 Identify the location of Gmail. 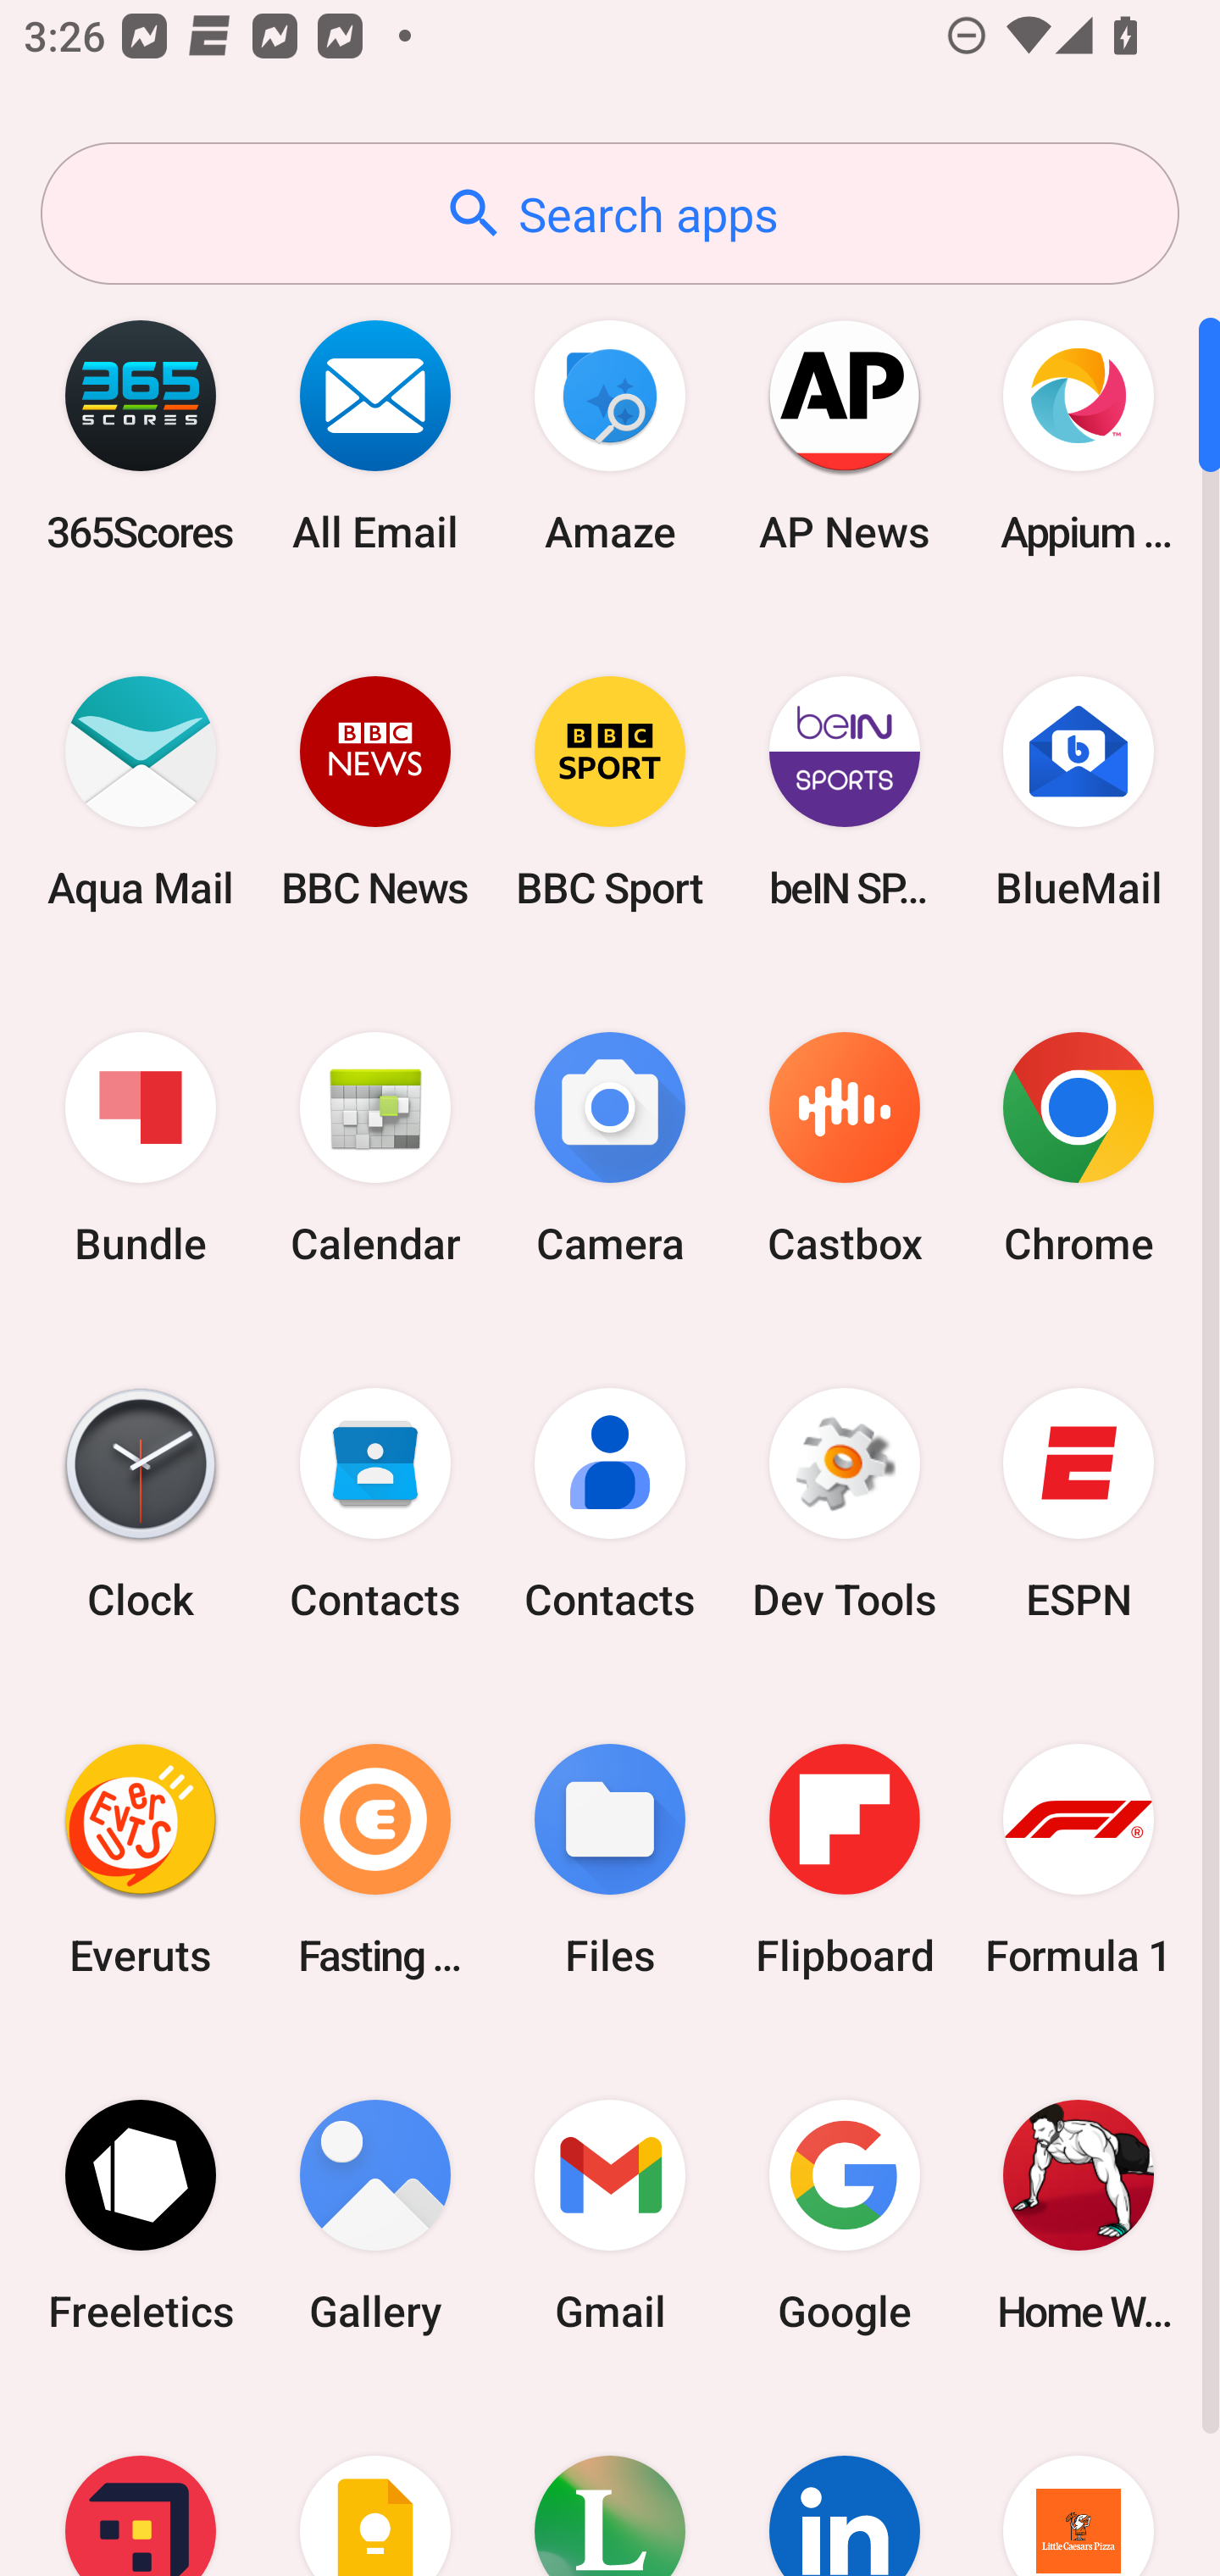
(610, 2215).